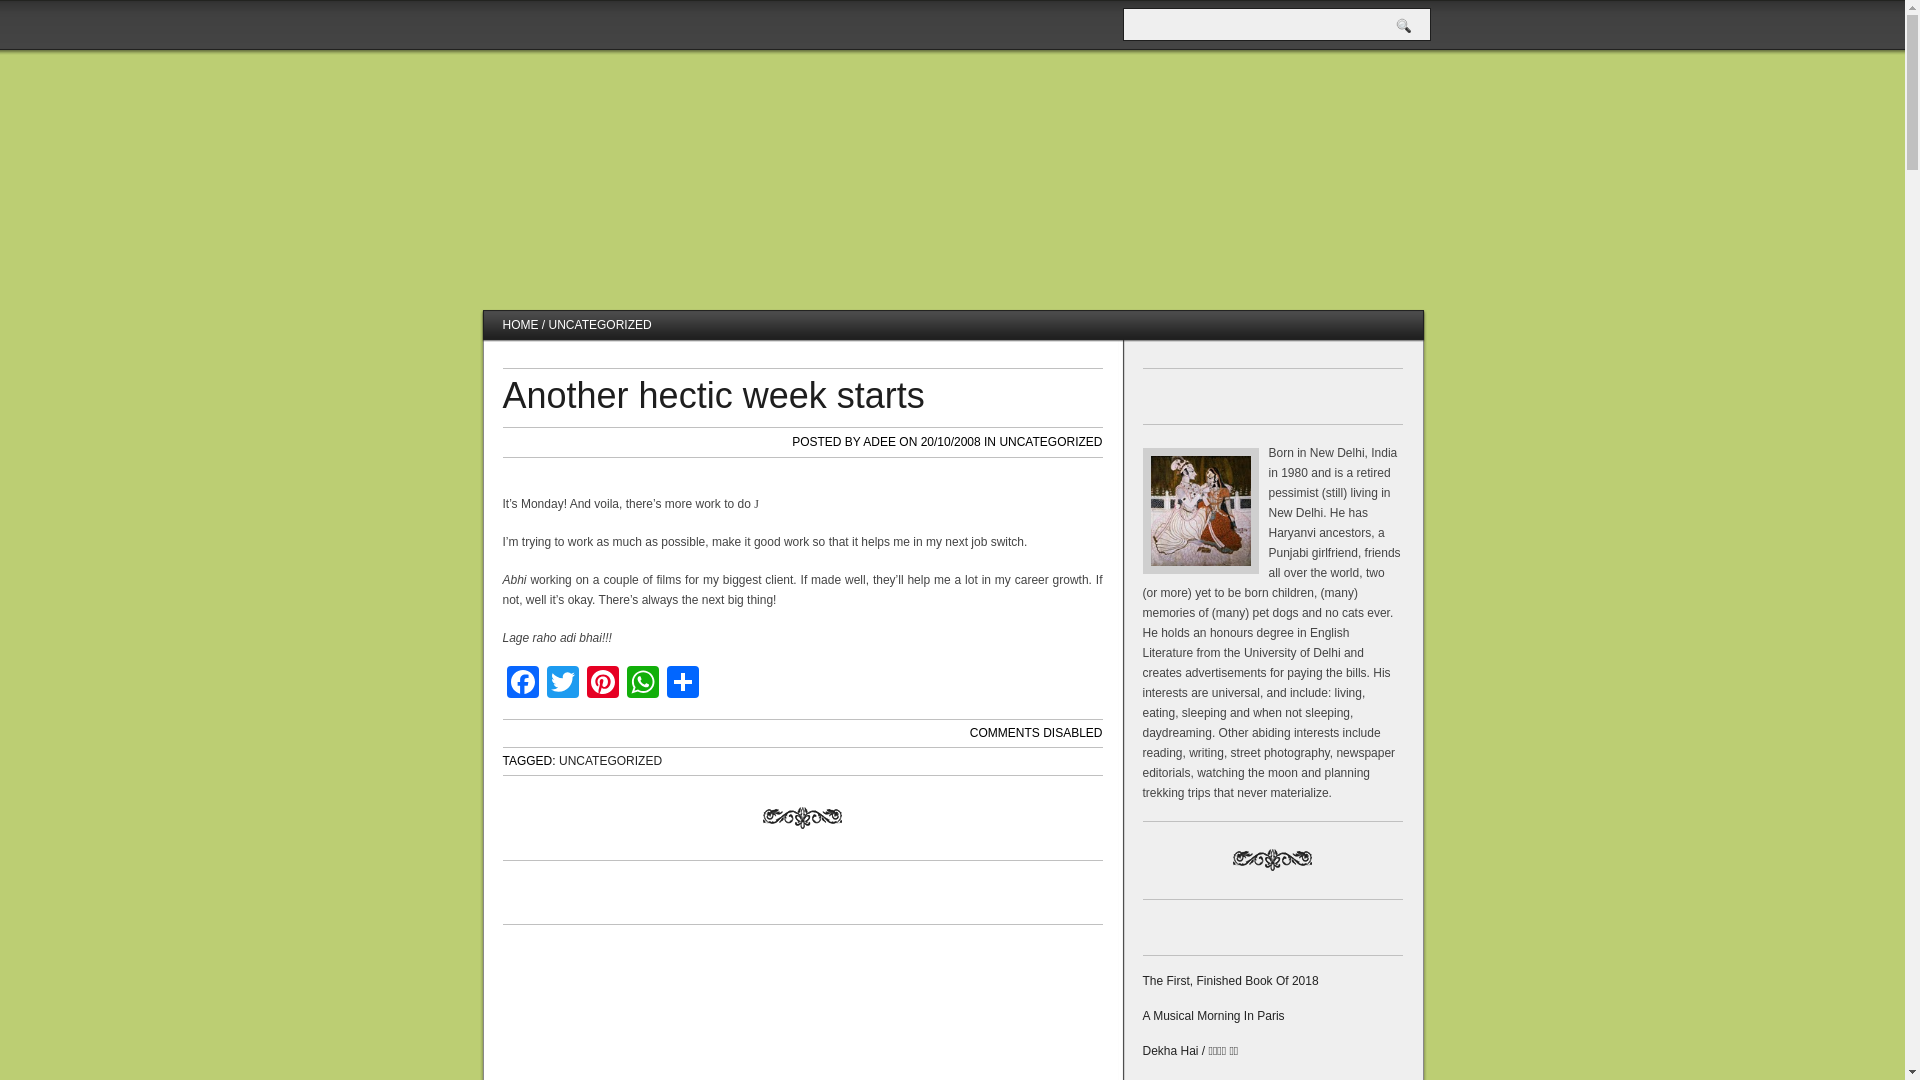  What do you see at coordinates (610, 760) in the screenshot?
I see `UNCATEGORIZED` at bounding box center [610, 760].